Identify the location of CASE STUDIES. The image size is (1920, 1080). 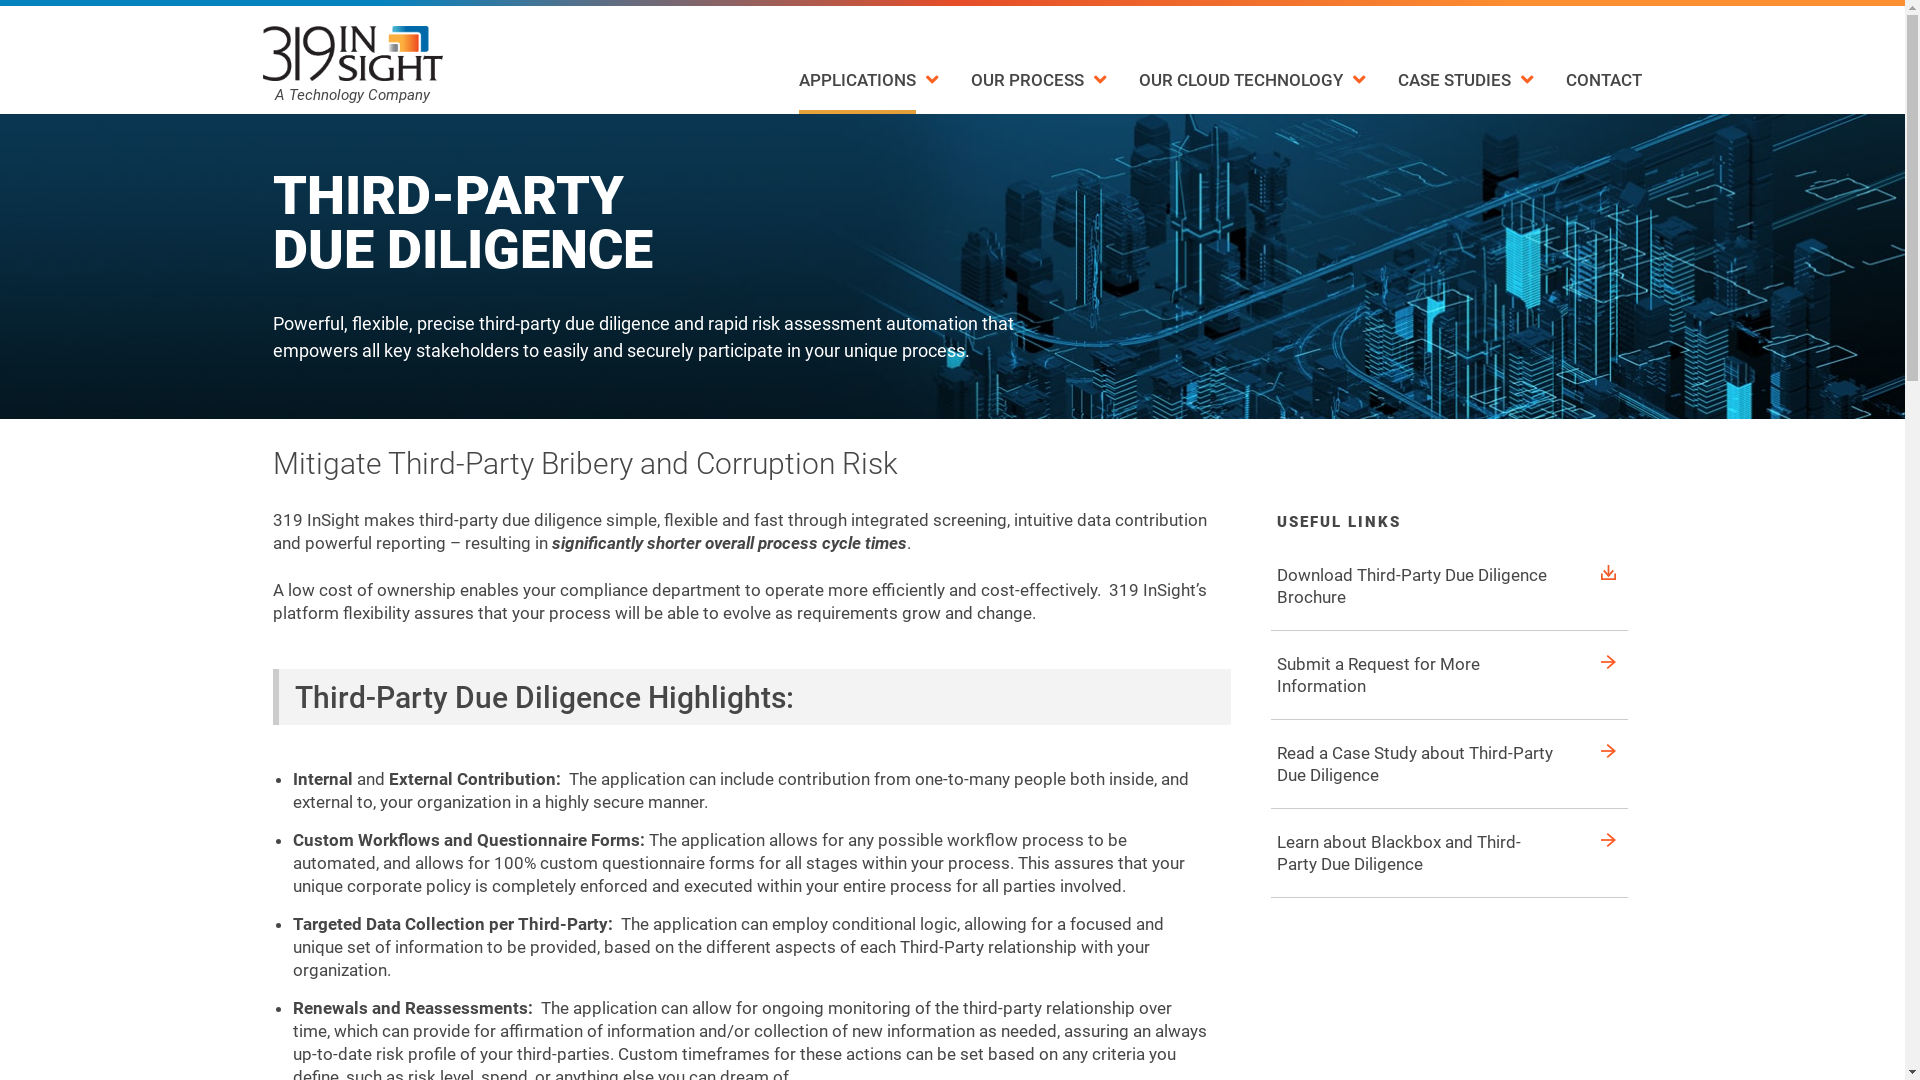
(1466, 80).